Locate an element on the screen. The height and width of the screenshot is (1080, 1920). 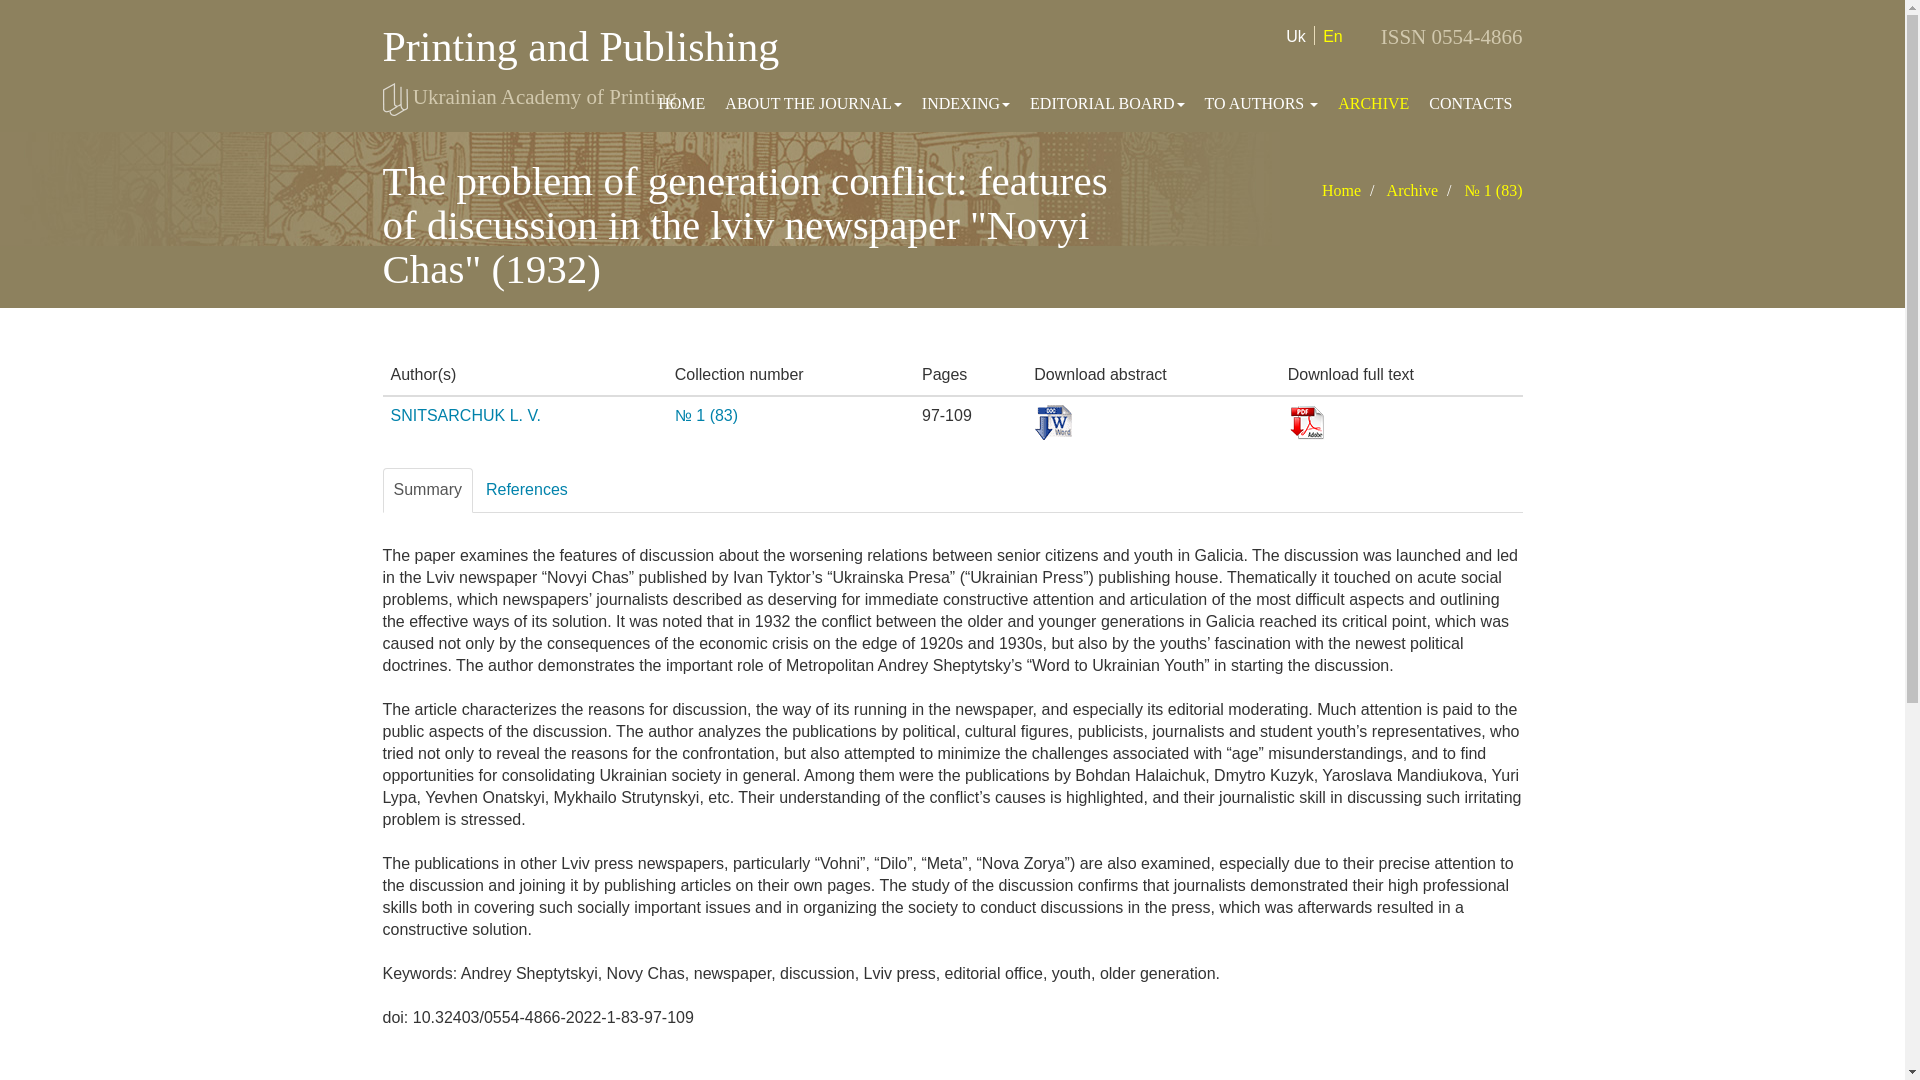
Printing and Publishing is located at coordinates (580, 46).